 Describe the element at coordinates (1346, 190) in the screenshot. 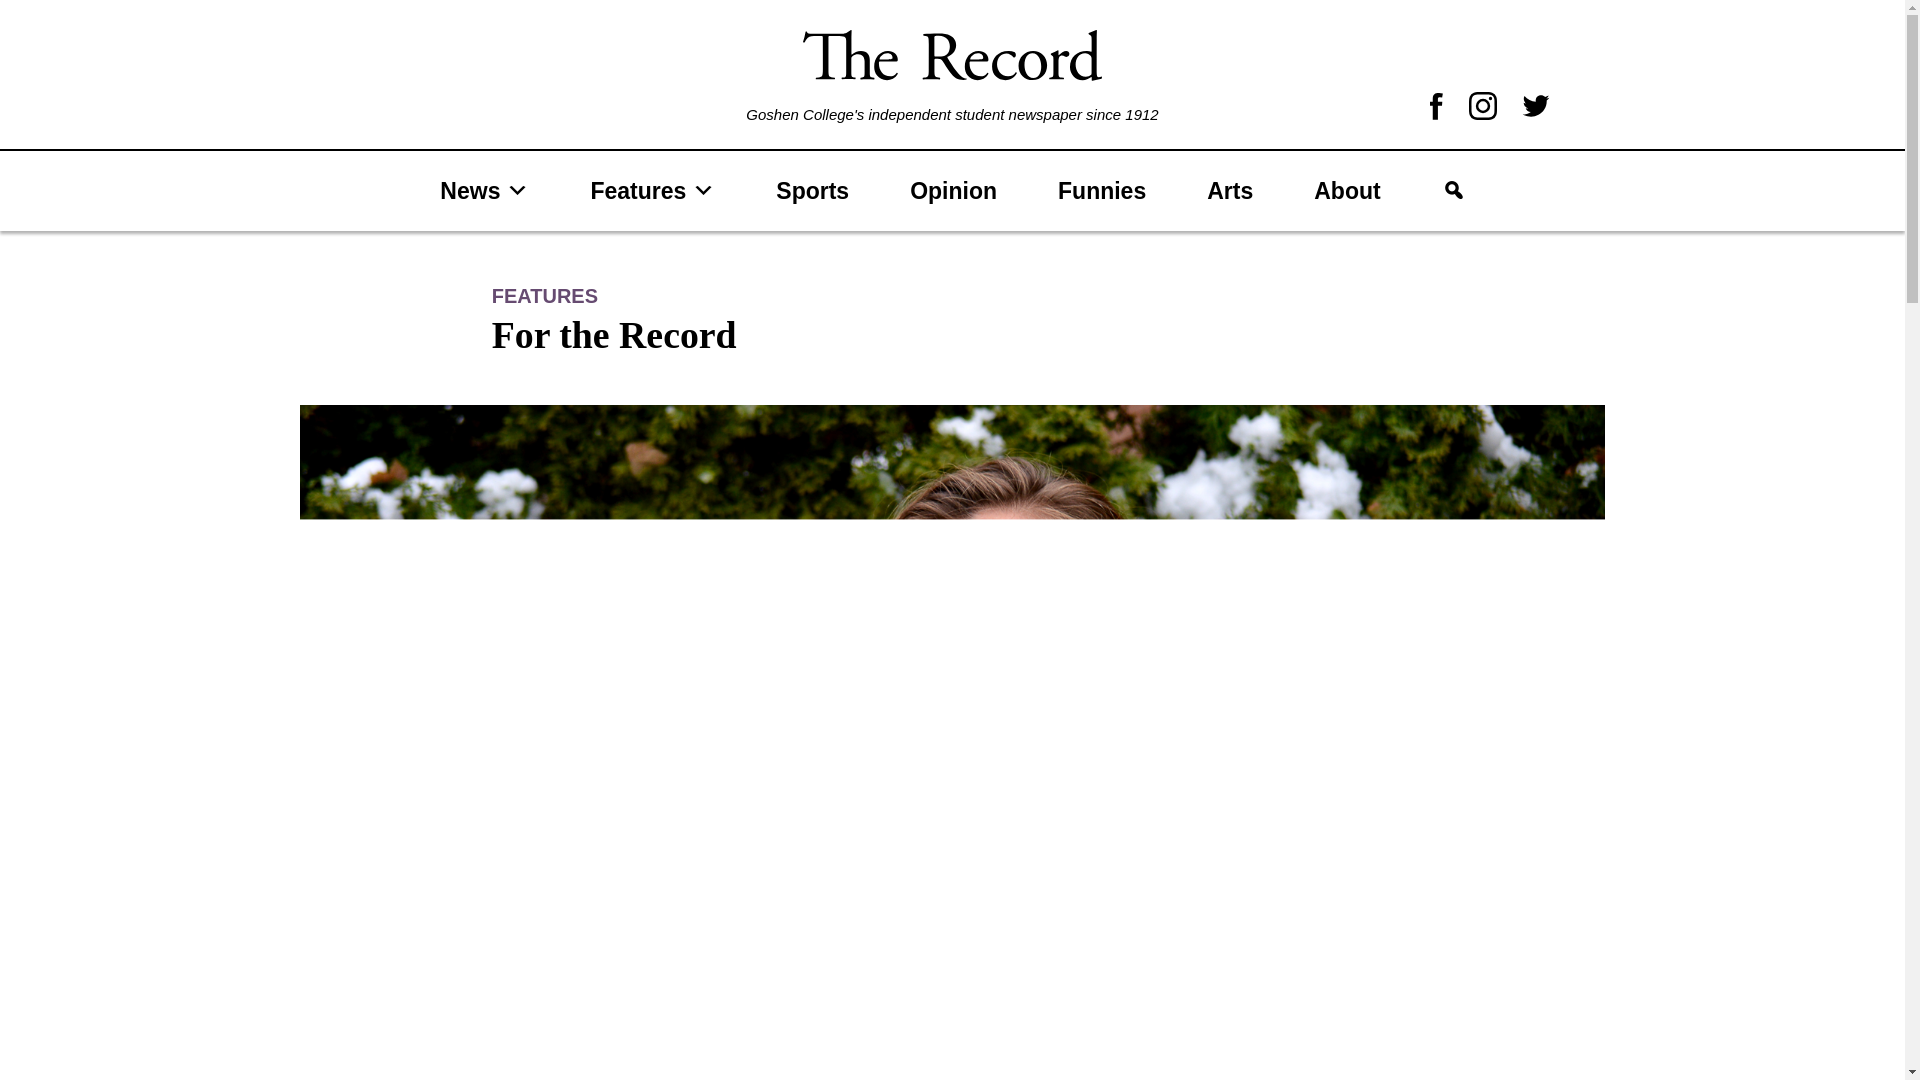

I see `About` at that location.